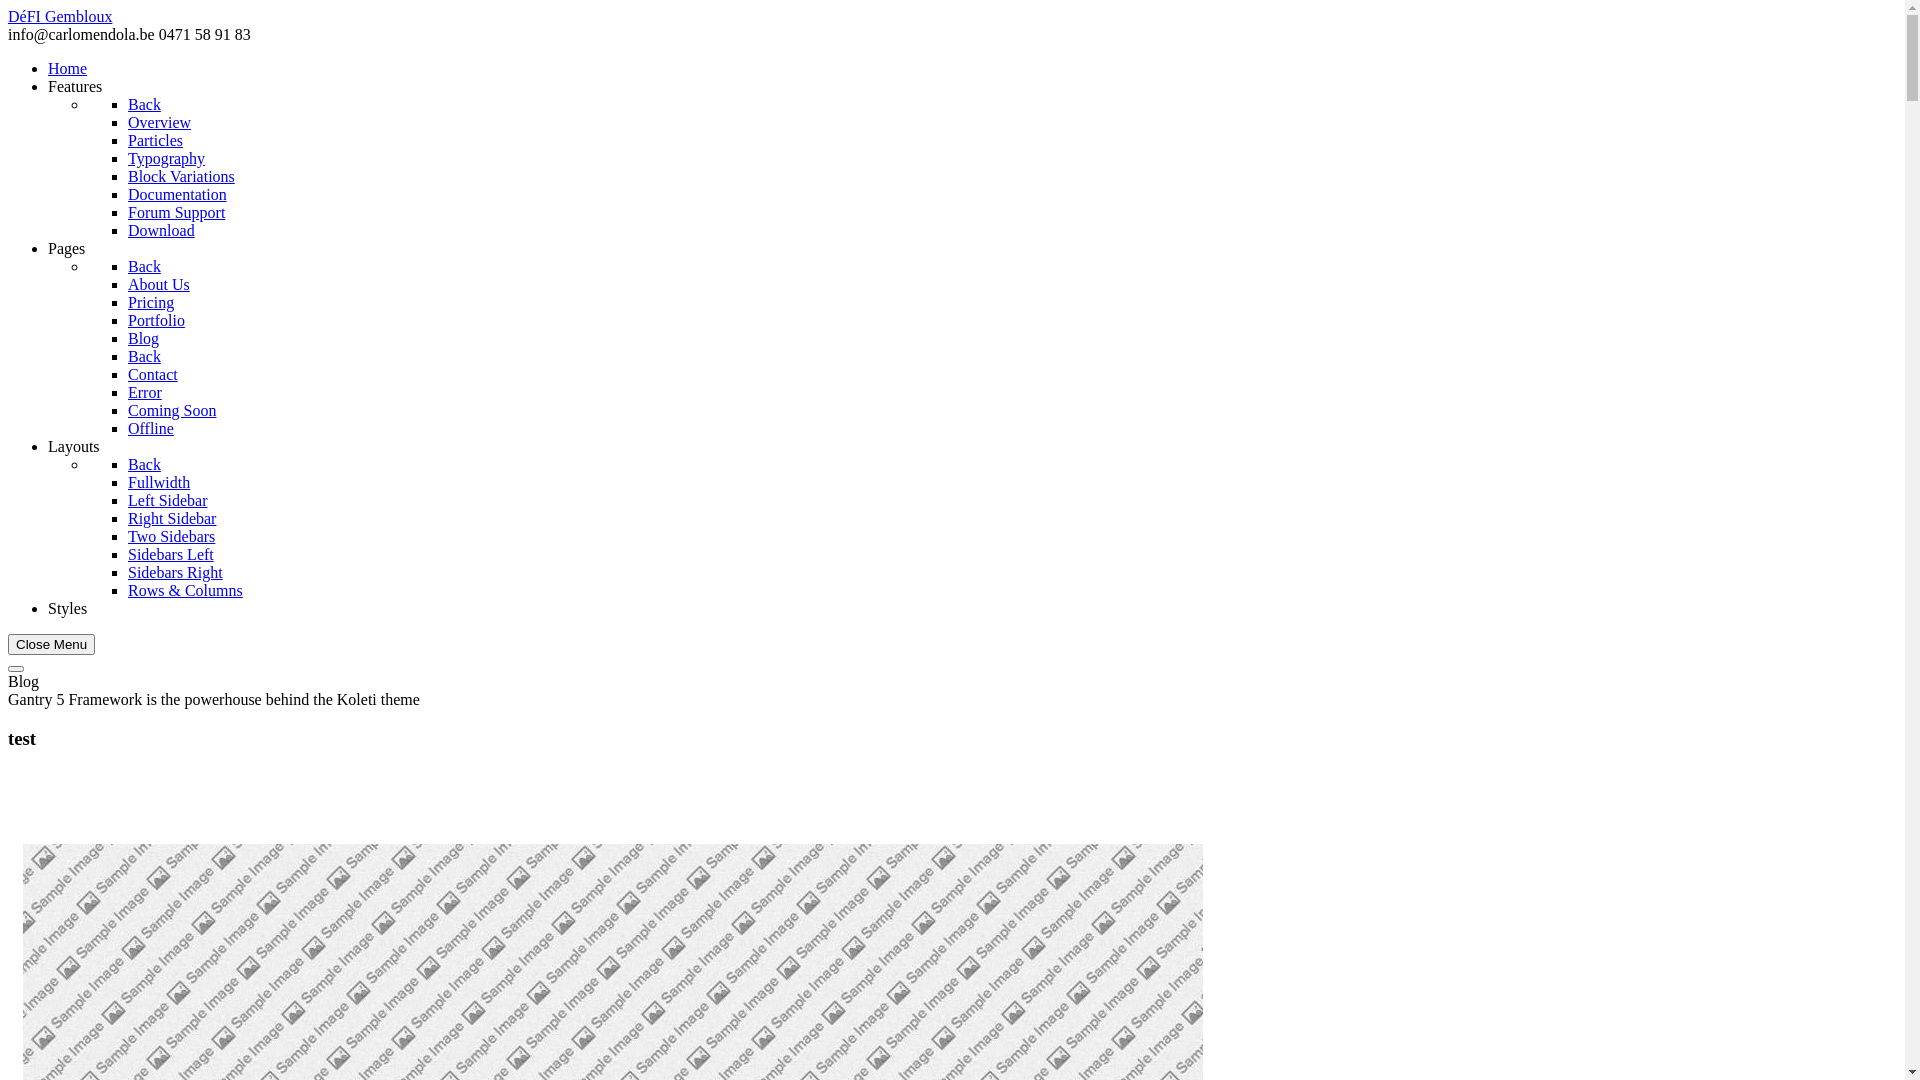 This screenshot has width=1920, height=1080. What do you see at coordinates (151, 302) in the screenshot?
I see `Pricing` at bounding box center [151, 302].